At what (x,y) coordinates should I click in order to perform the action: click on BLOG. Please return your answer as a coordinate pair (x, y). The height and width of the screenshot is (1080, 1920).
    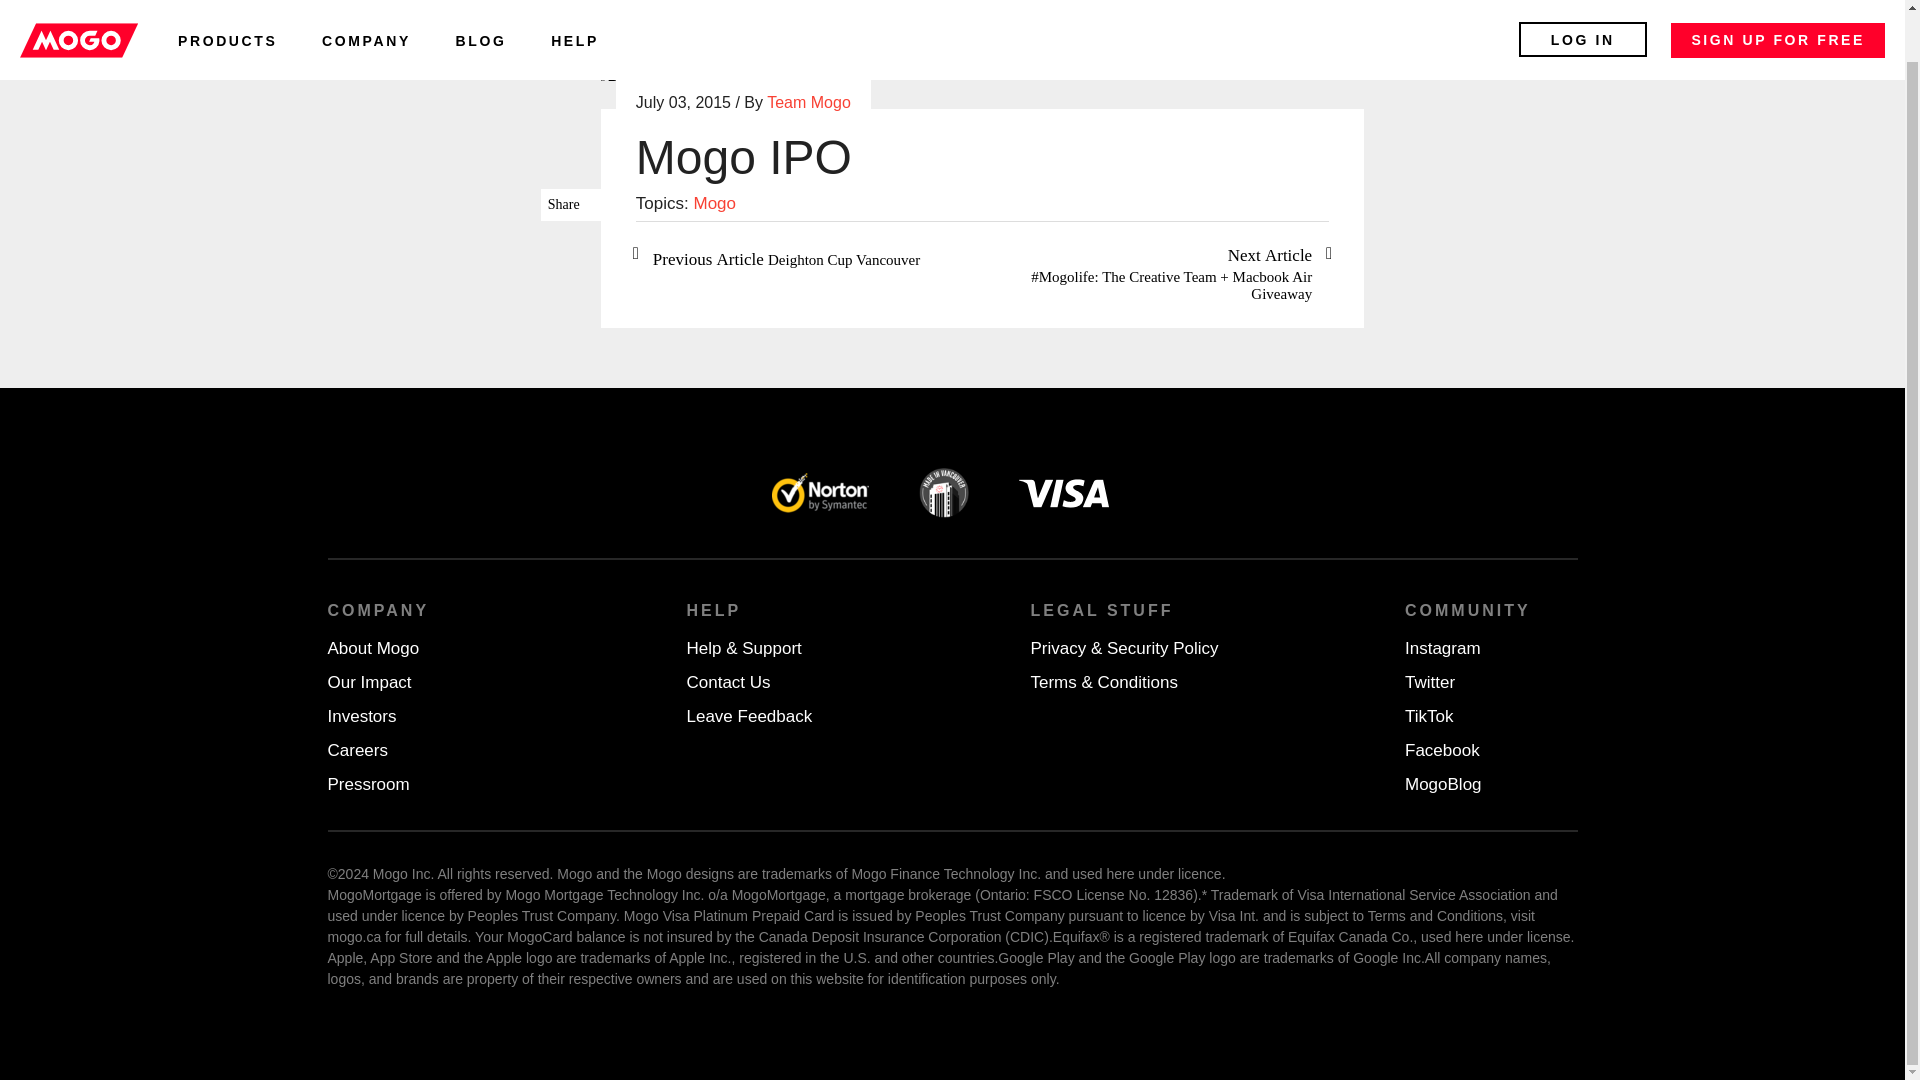
    Looking at the image, I should click on (481, 14).